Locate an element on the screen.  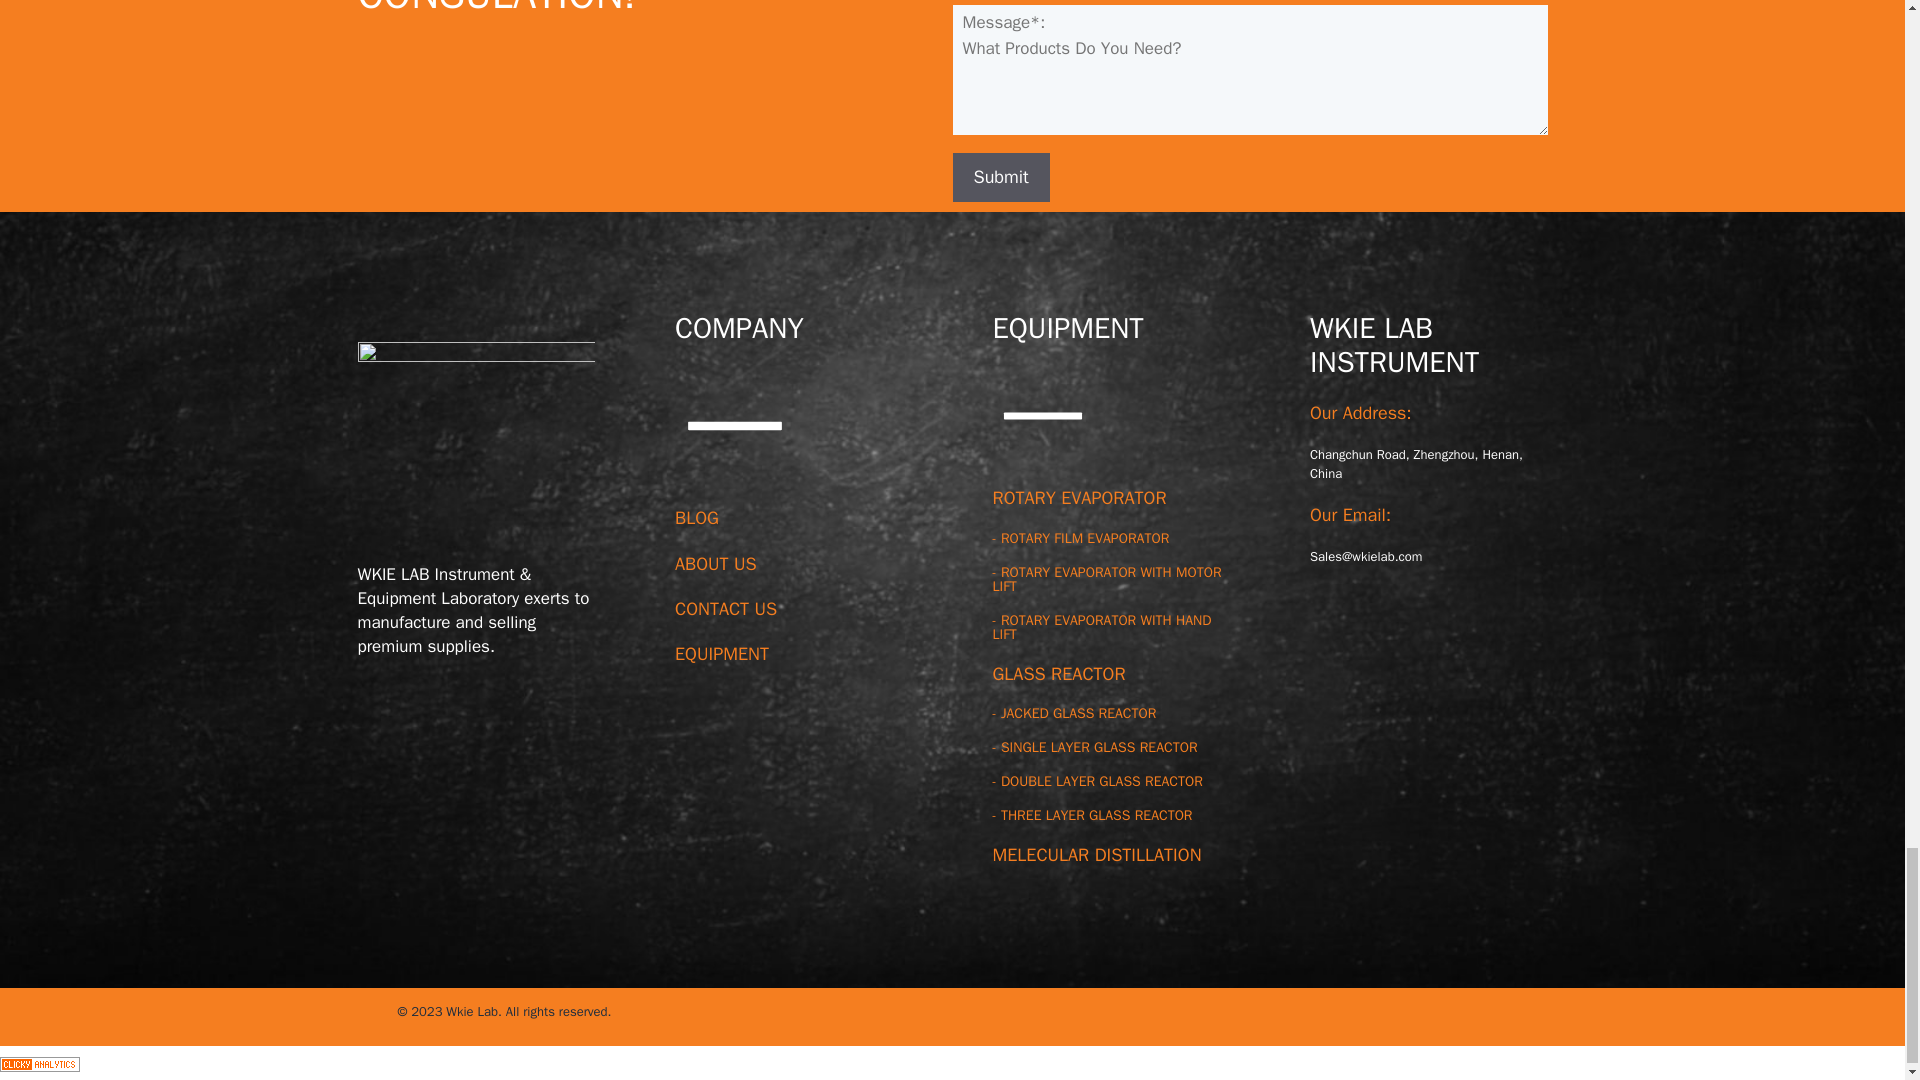
GLASS REACTOR is located at coordinates (1058, 674).